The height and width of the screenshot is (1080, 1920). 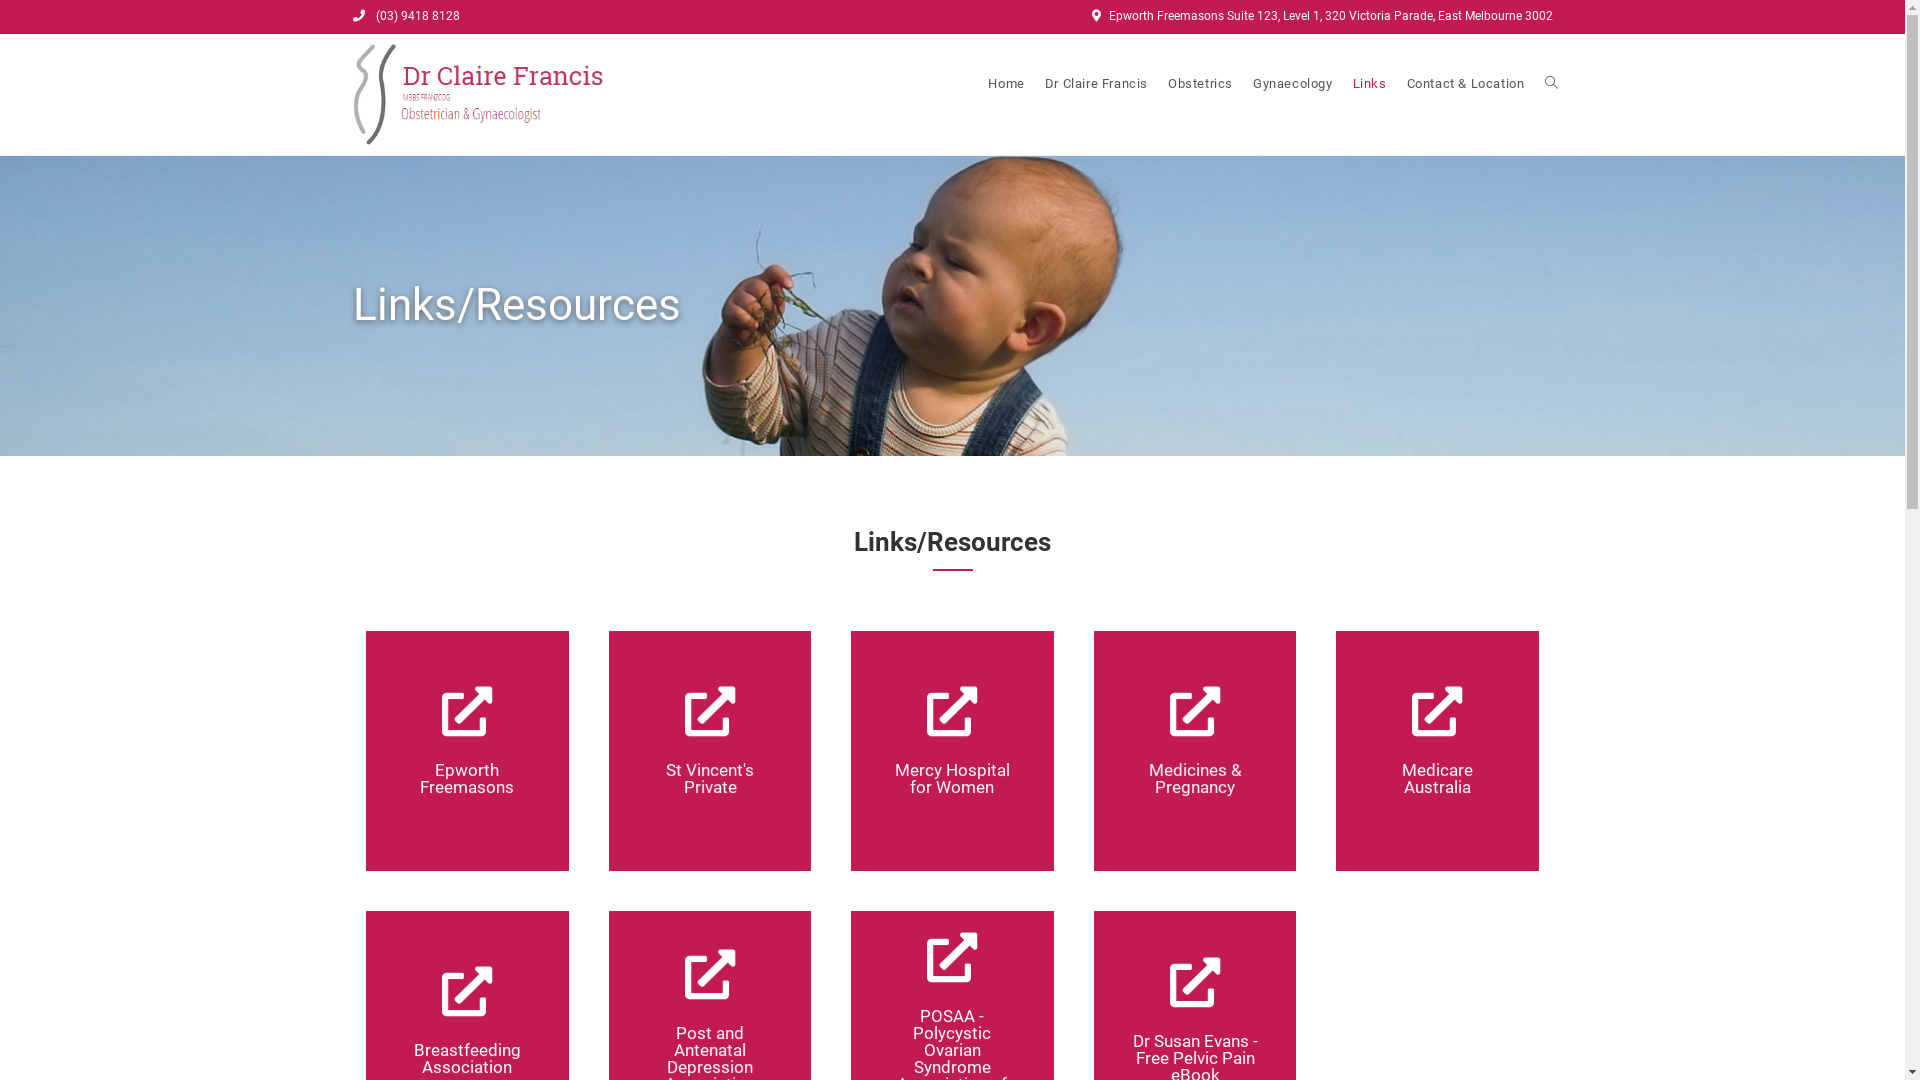 I want to click on Dr Claire Francis, so click(x=1096, y=84).